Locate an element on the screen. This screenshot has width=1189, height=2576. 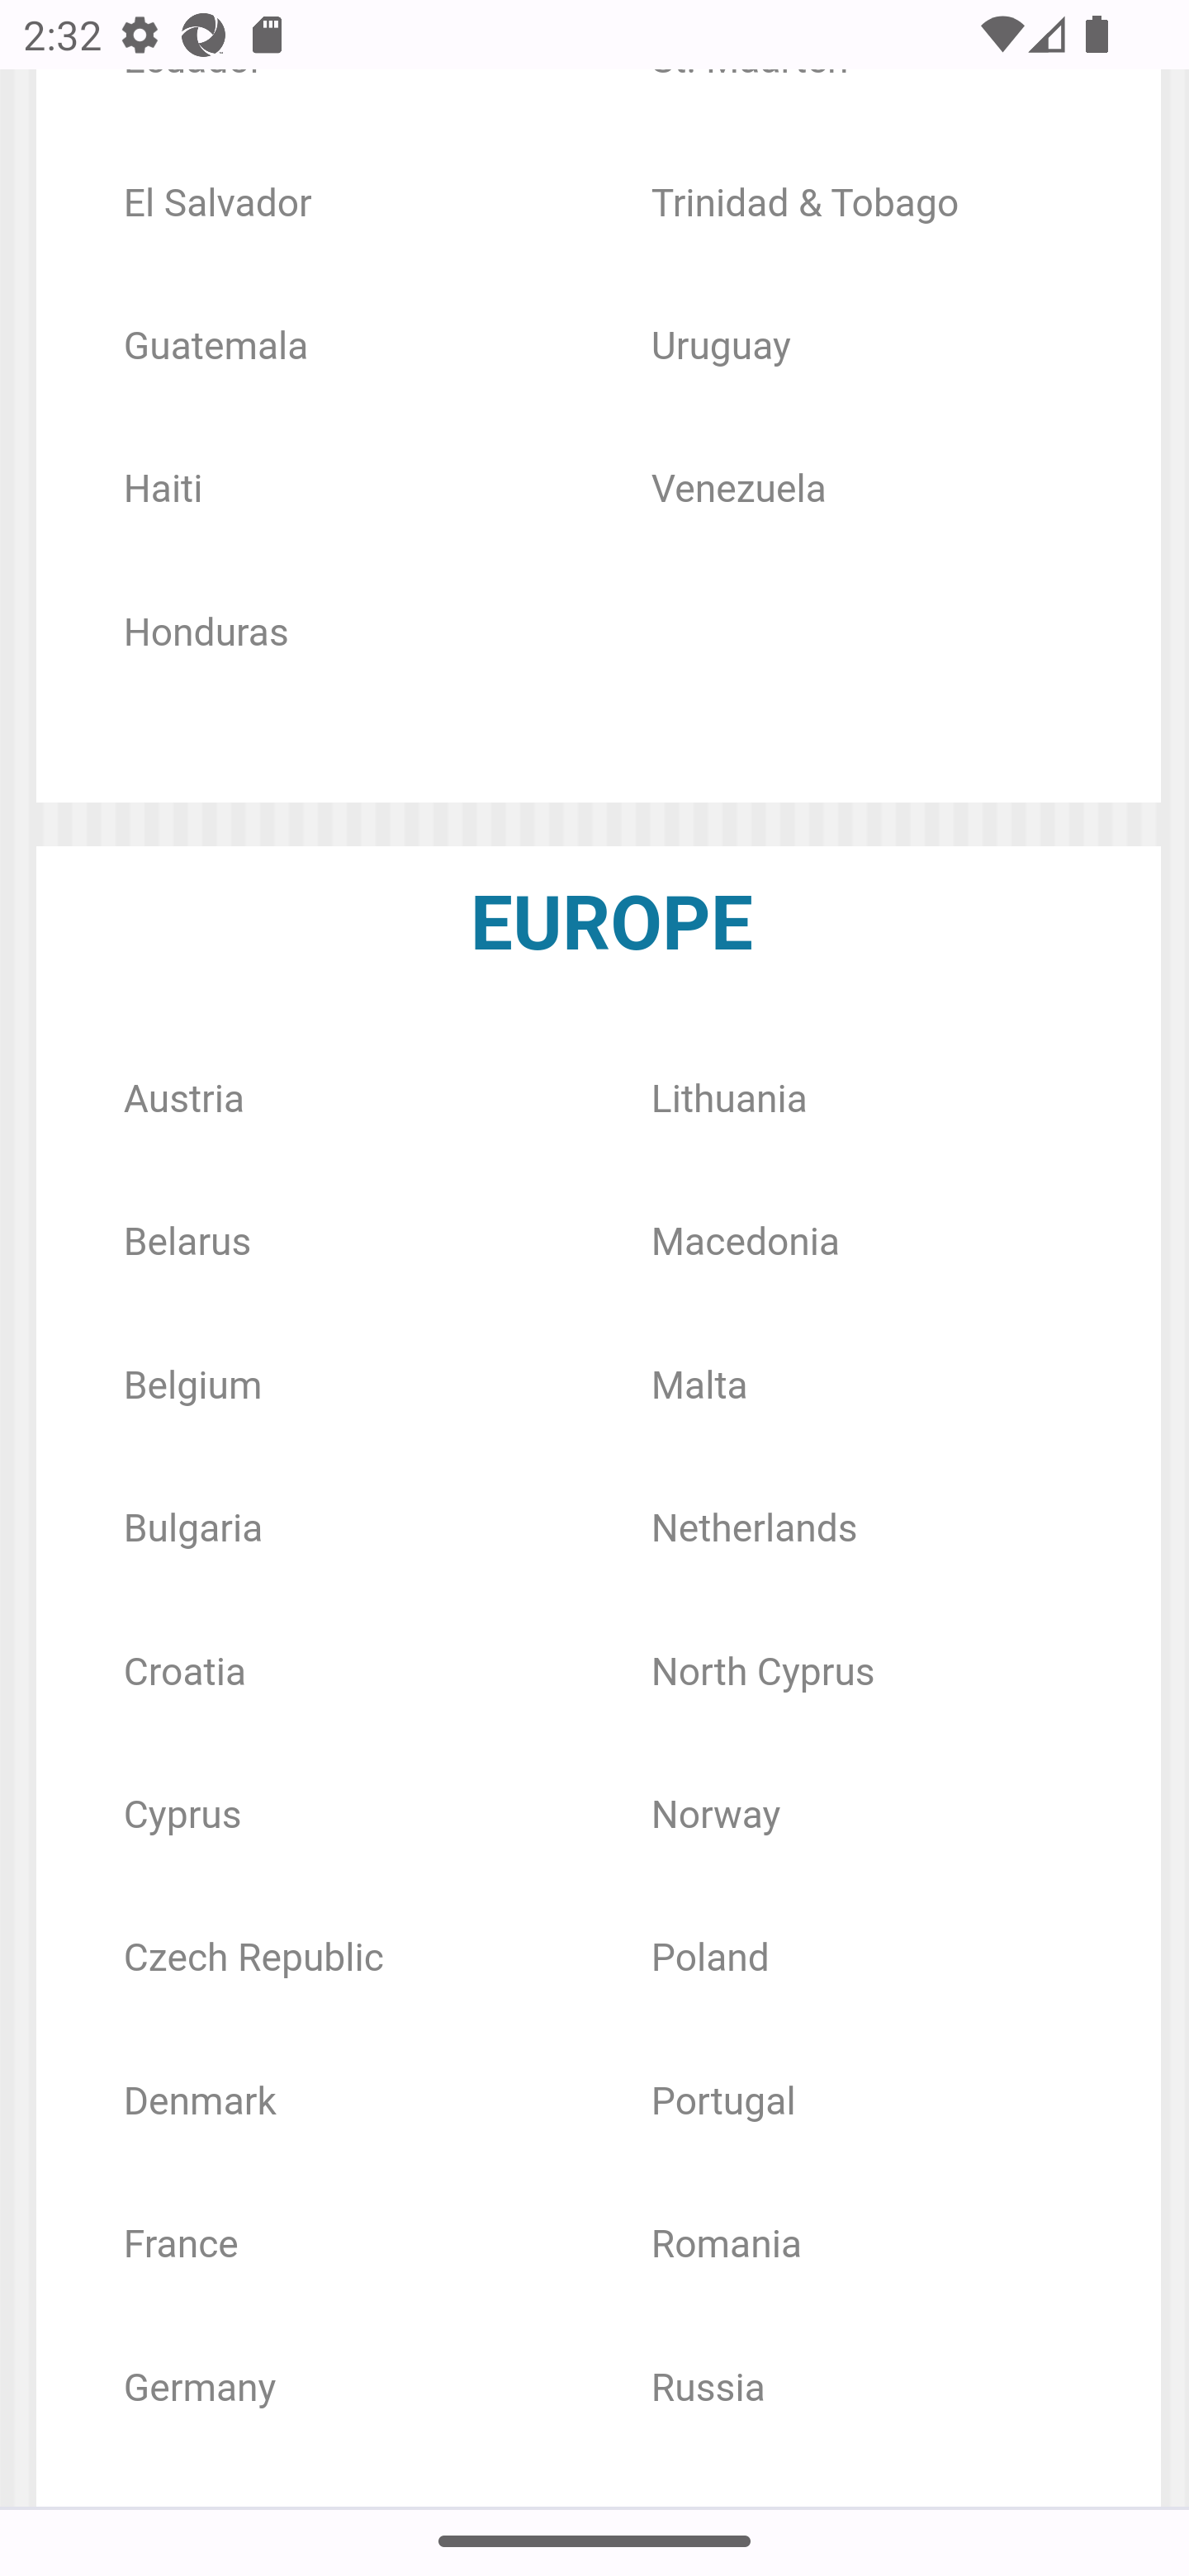
Macedonia is located at coordinates (745, 1243).